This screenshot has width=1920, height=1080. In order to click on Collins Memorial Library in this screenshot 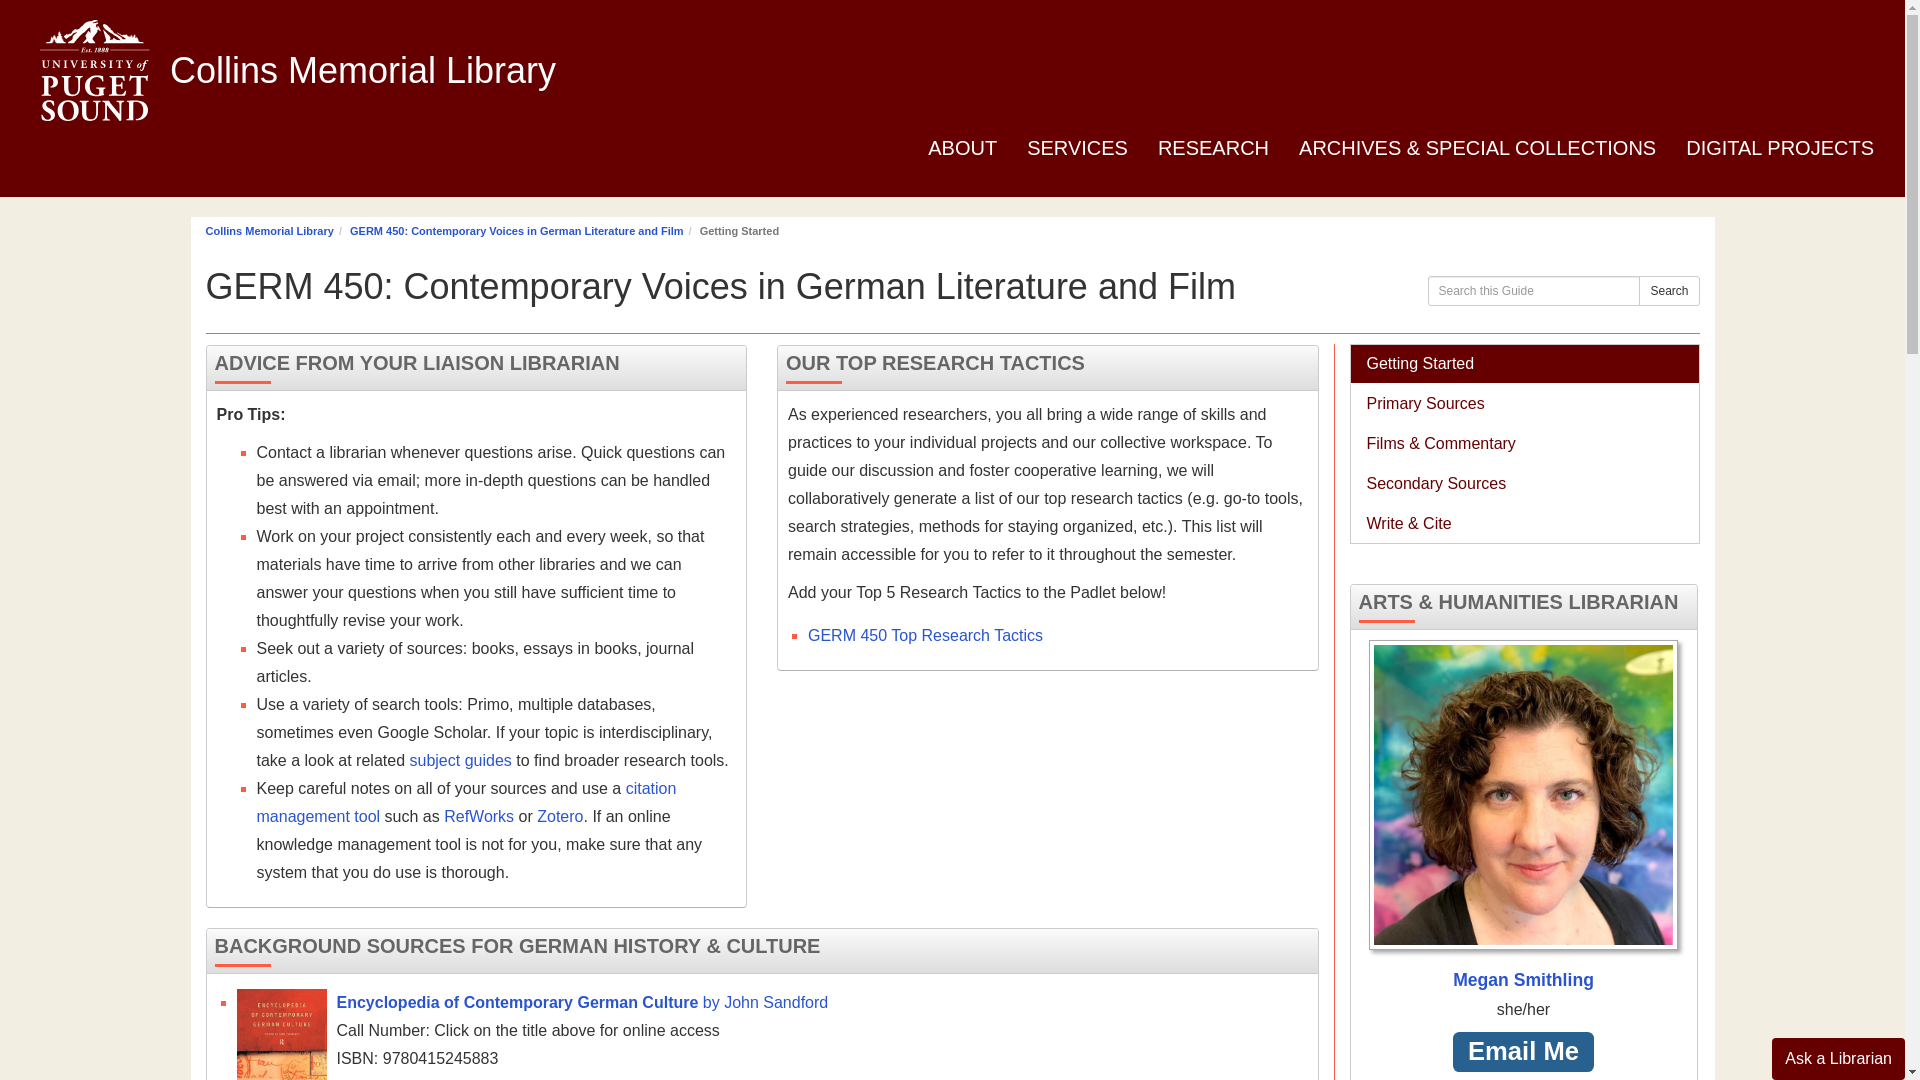, I will do `click(363, 60)`.